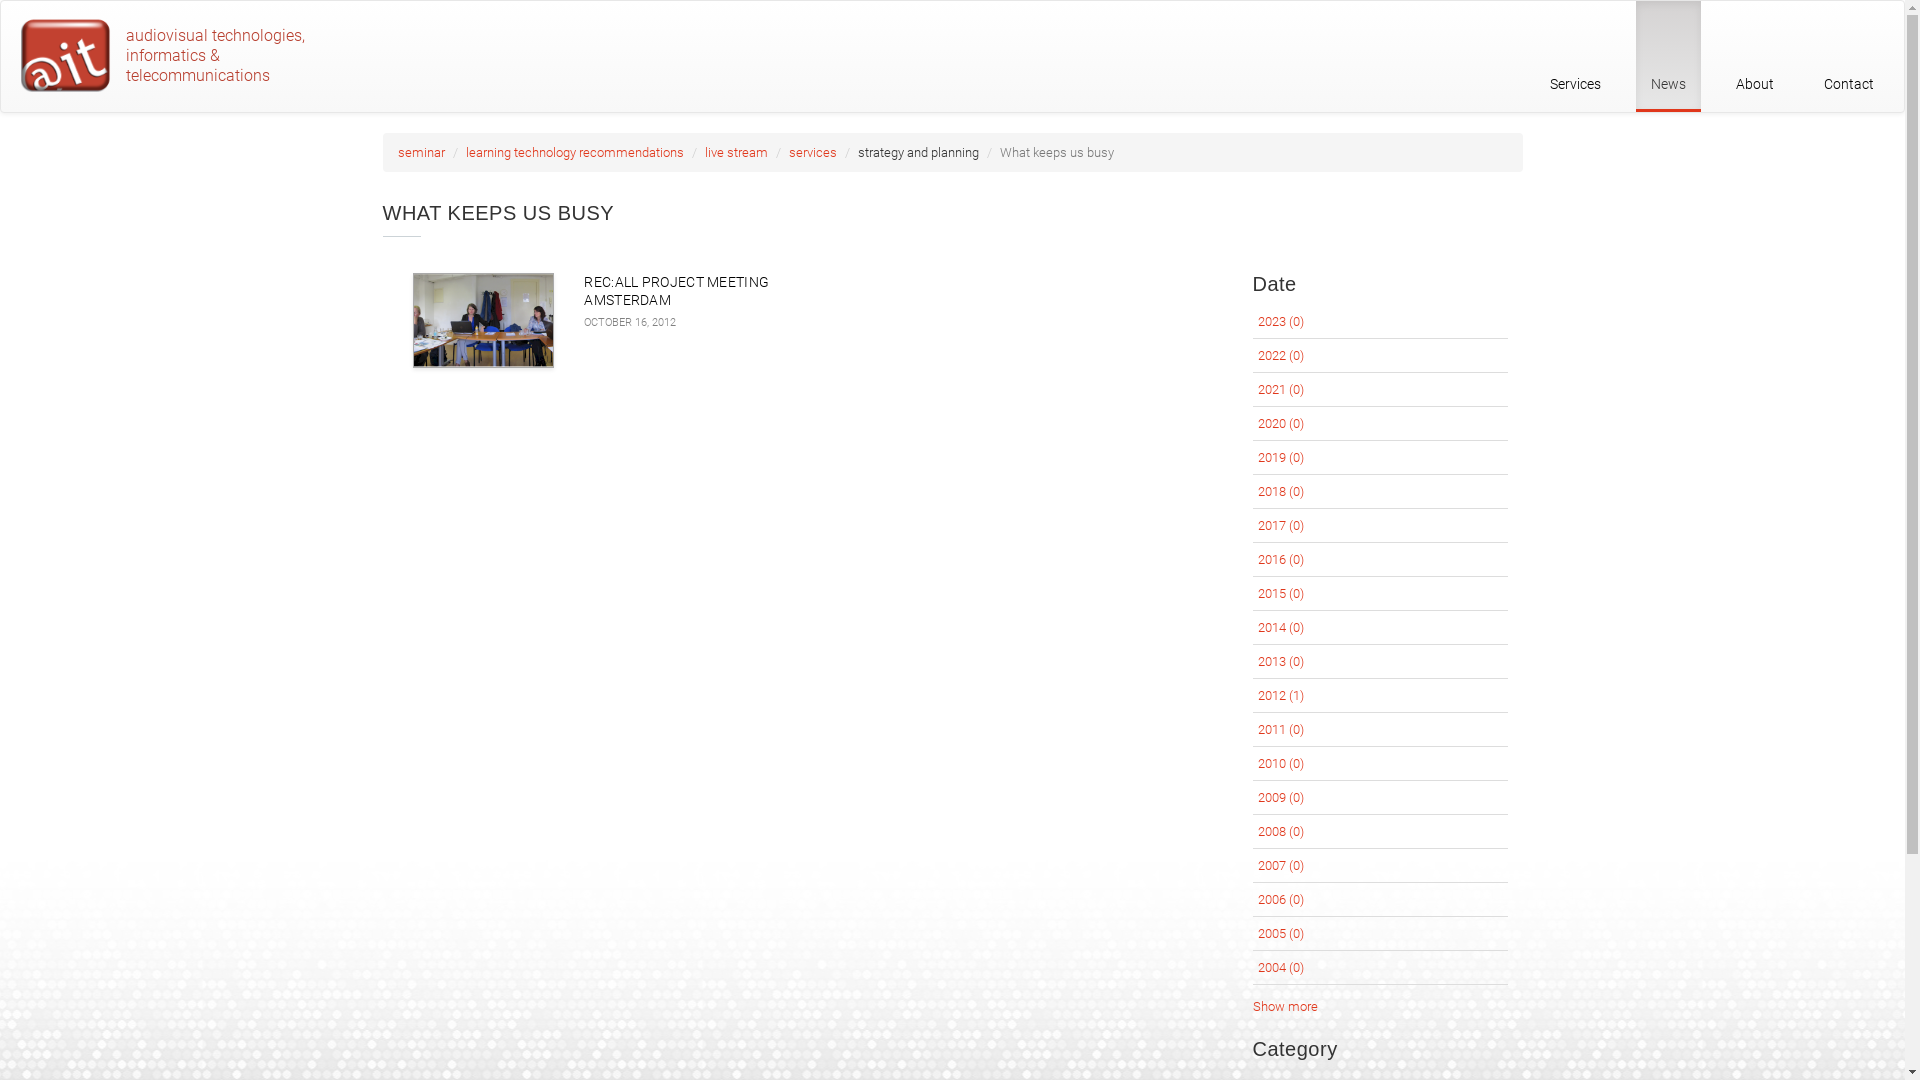 The image size is (1920, 1080). What do you see at coordinates (1849, 56) in the screenshot?
I see `Contact` at bounding box center [1849, 56].